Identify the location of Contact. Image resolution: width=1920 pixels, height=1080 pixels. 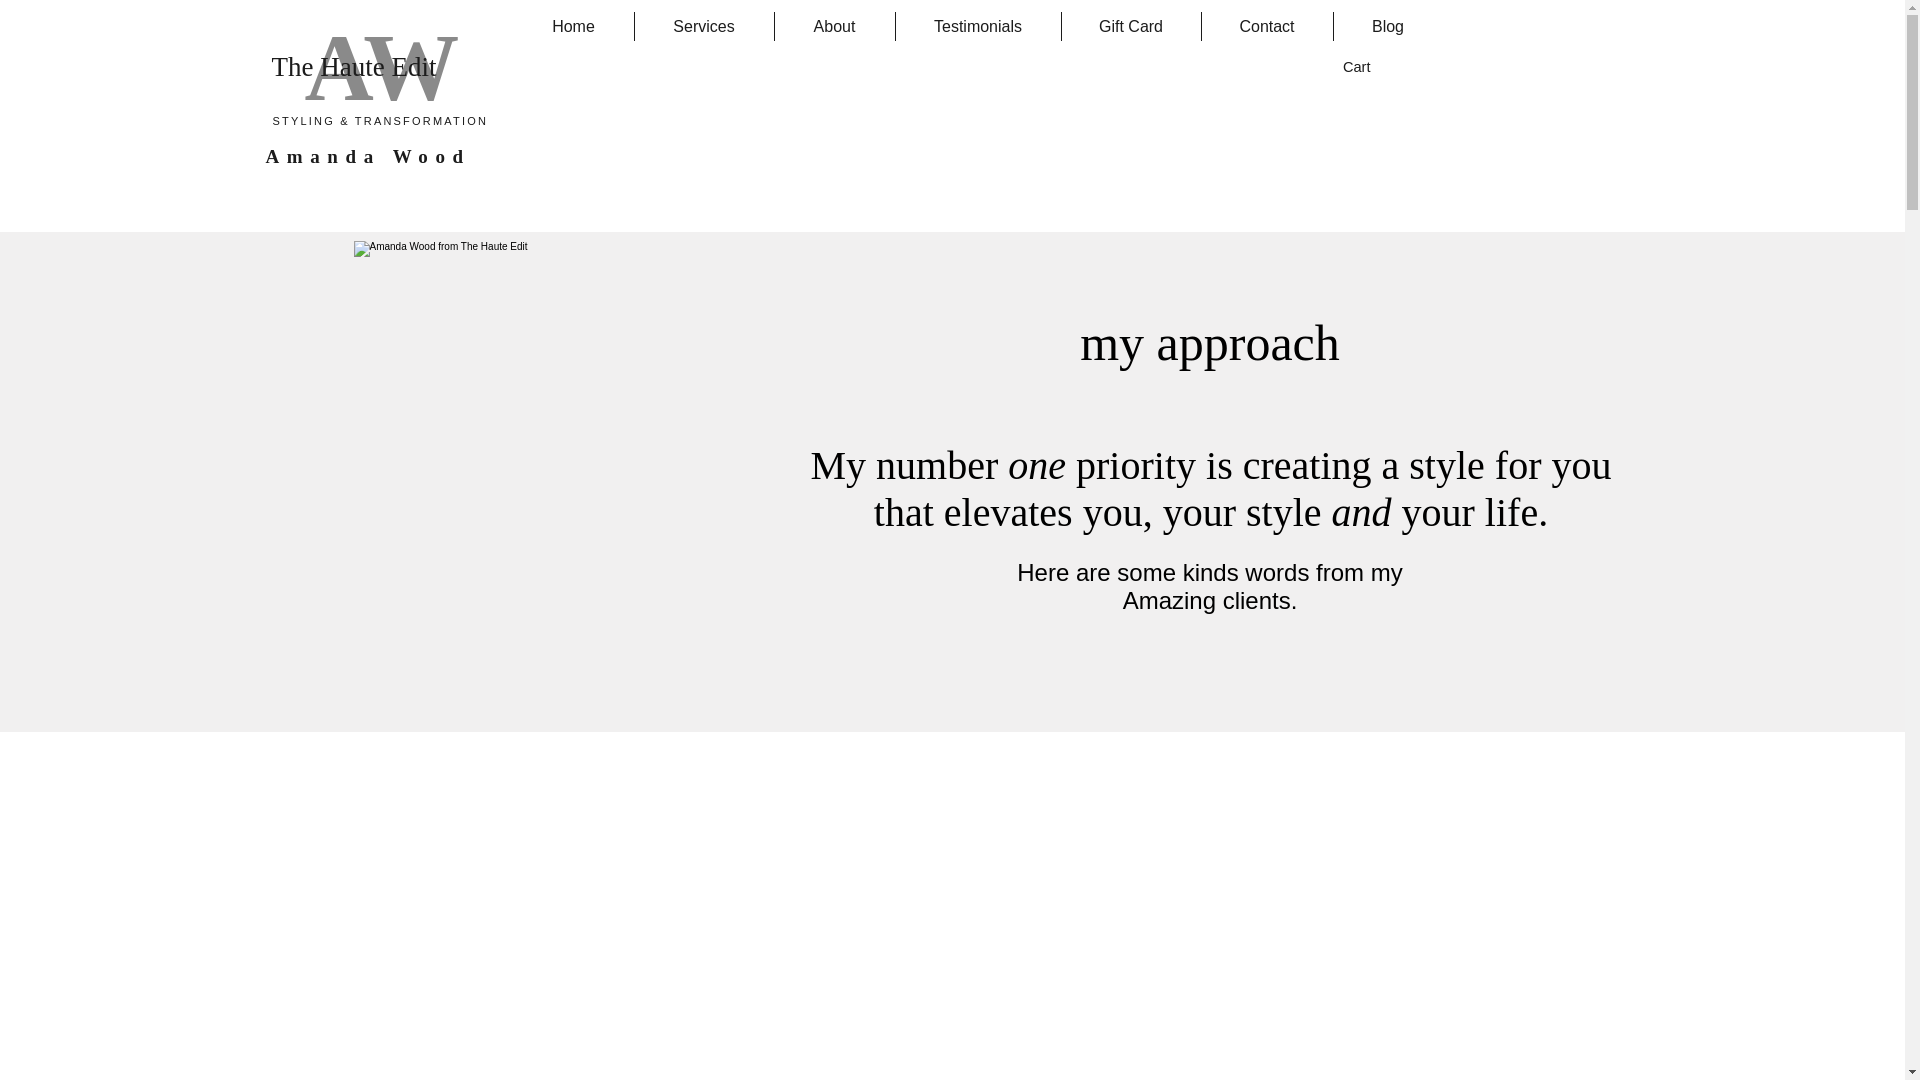
(1266, 26).